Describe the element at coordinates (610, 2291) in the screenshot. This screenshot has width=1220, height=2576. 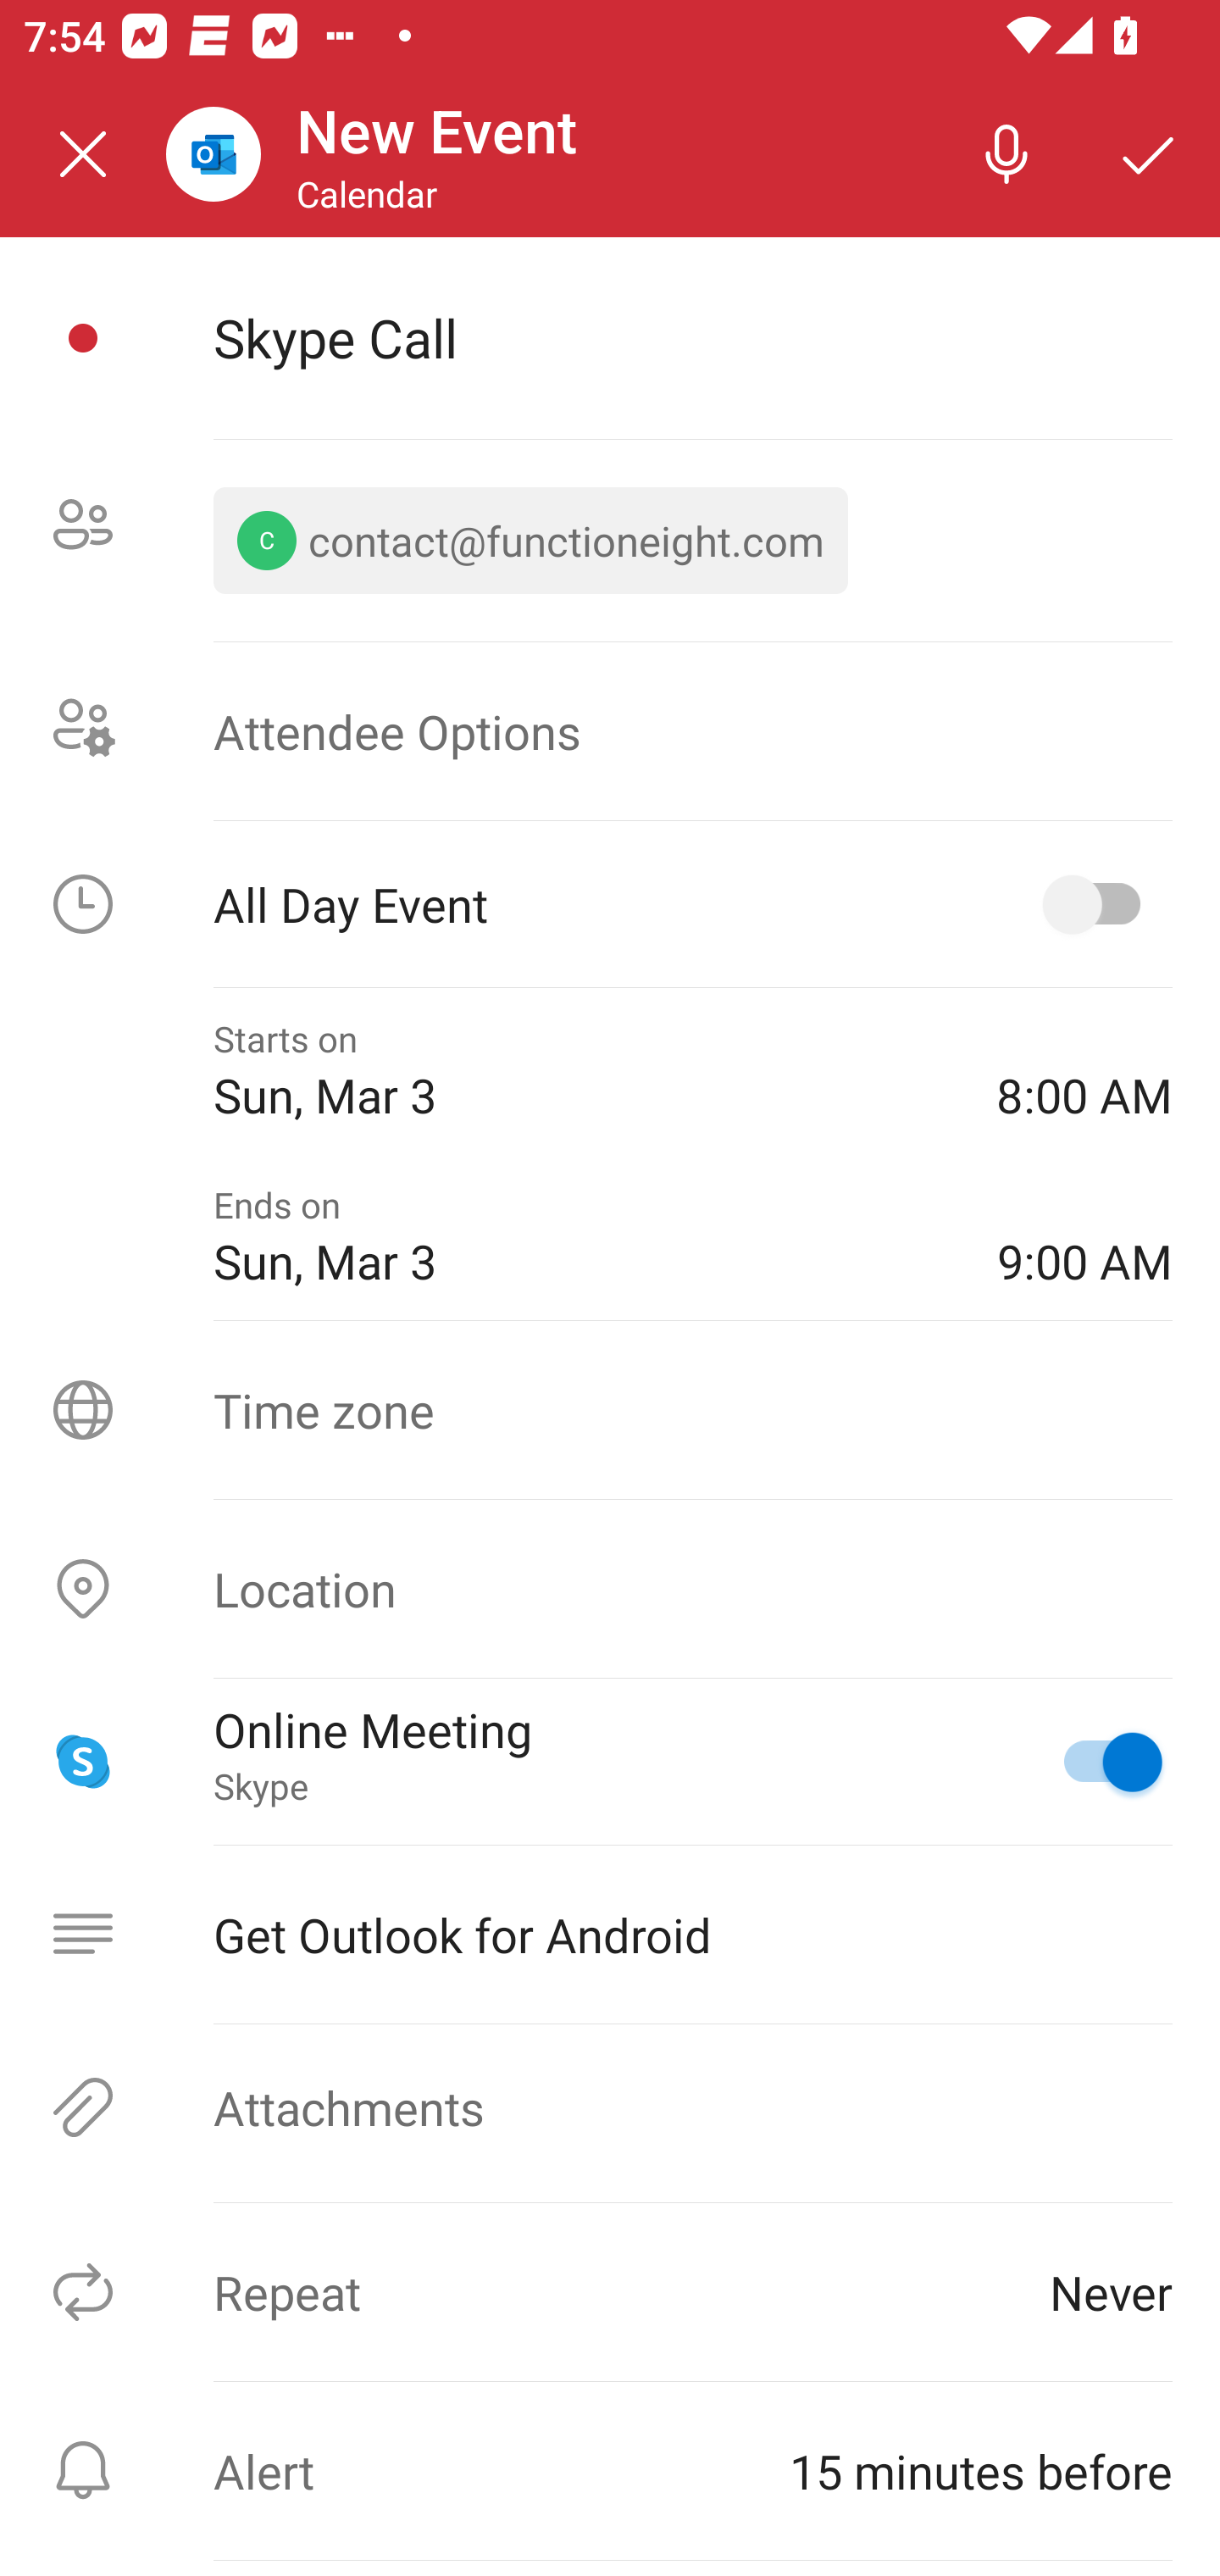
I see `Repeat Never` at that location.